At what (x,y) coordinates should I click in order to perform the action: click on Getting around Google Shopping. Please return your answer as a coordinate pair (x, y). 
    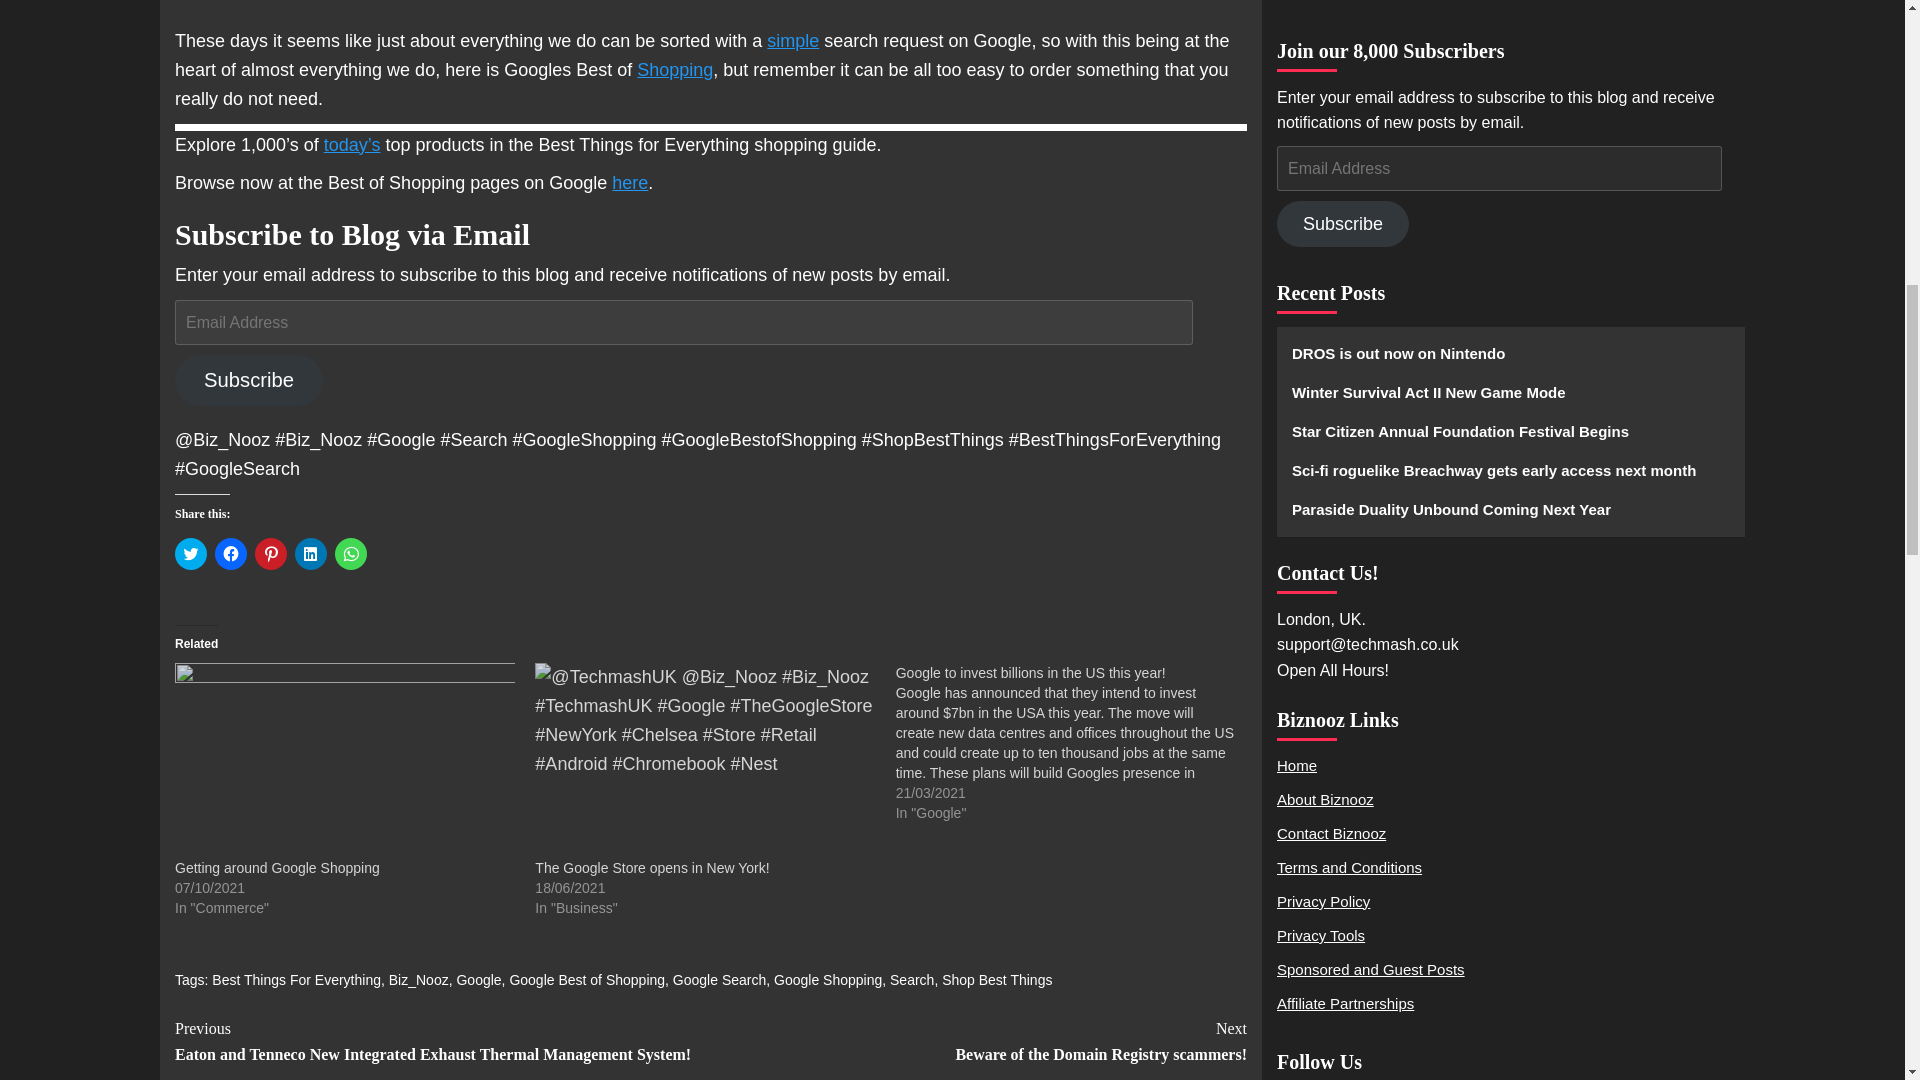
    Looking at the image, I should click on (277, 867).